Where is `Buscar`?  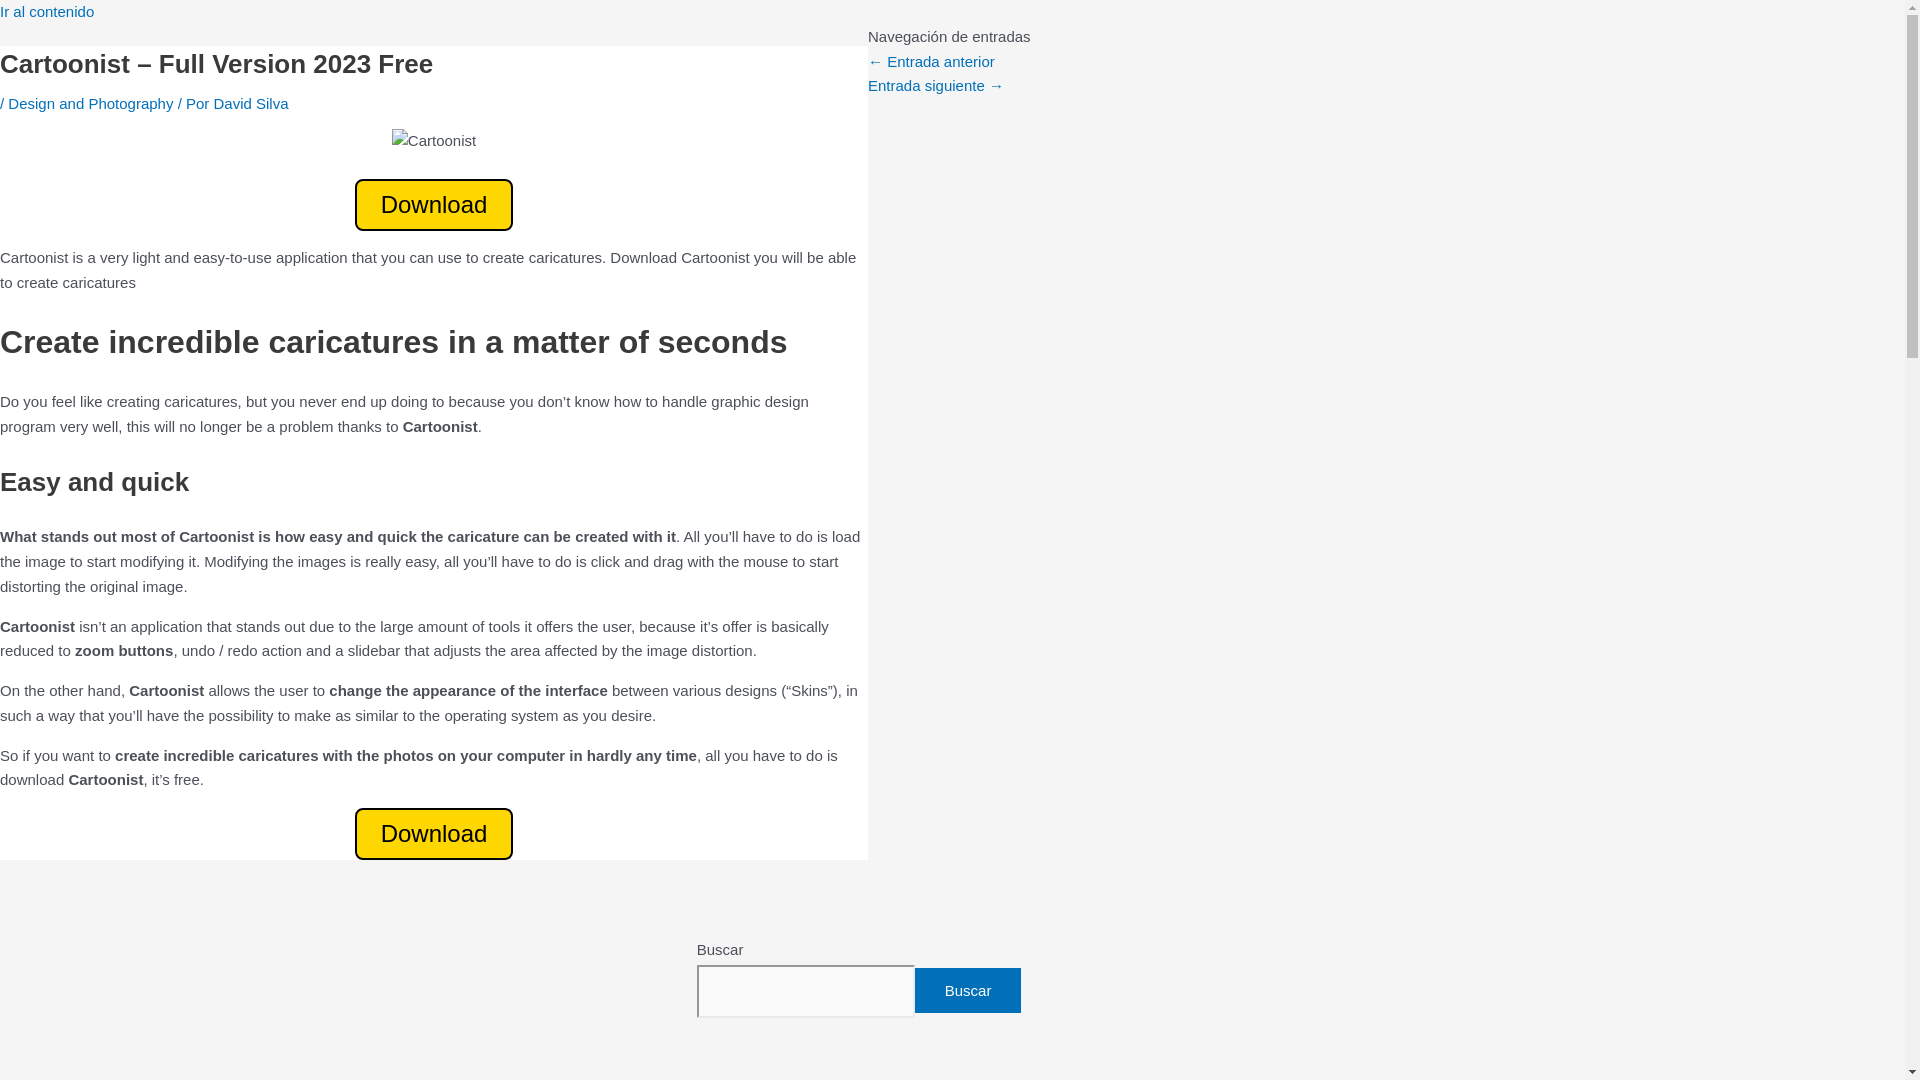
Buscar is located at coordinates (968, 990).